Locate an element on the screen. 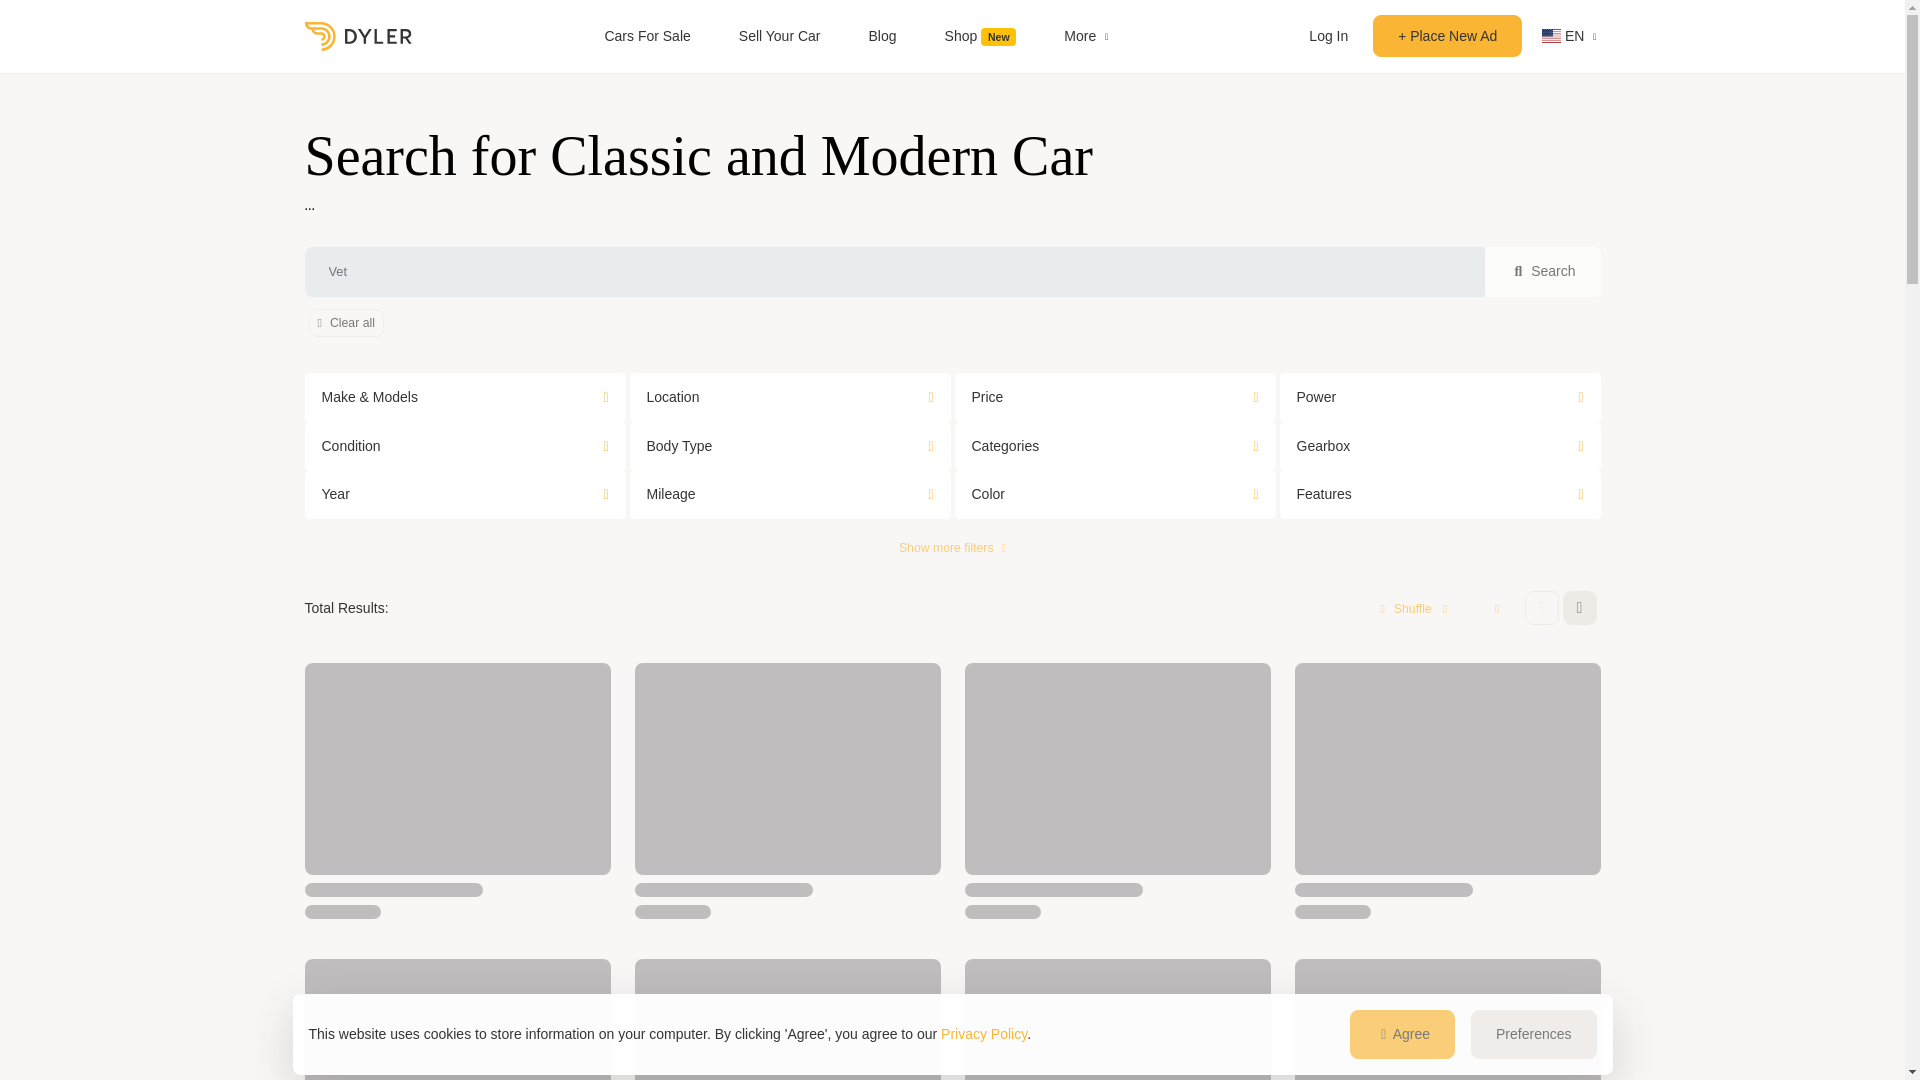  Clear all is located at coordinates (344, 322).